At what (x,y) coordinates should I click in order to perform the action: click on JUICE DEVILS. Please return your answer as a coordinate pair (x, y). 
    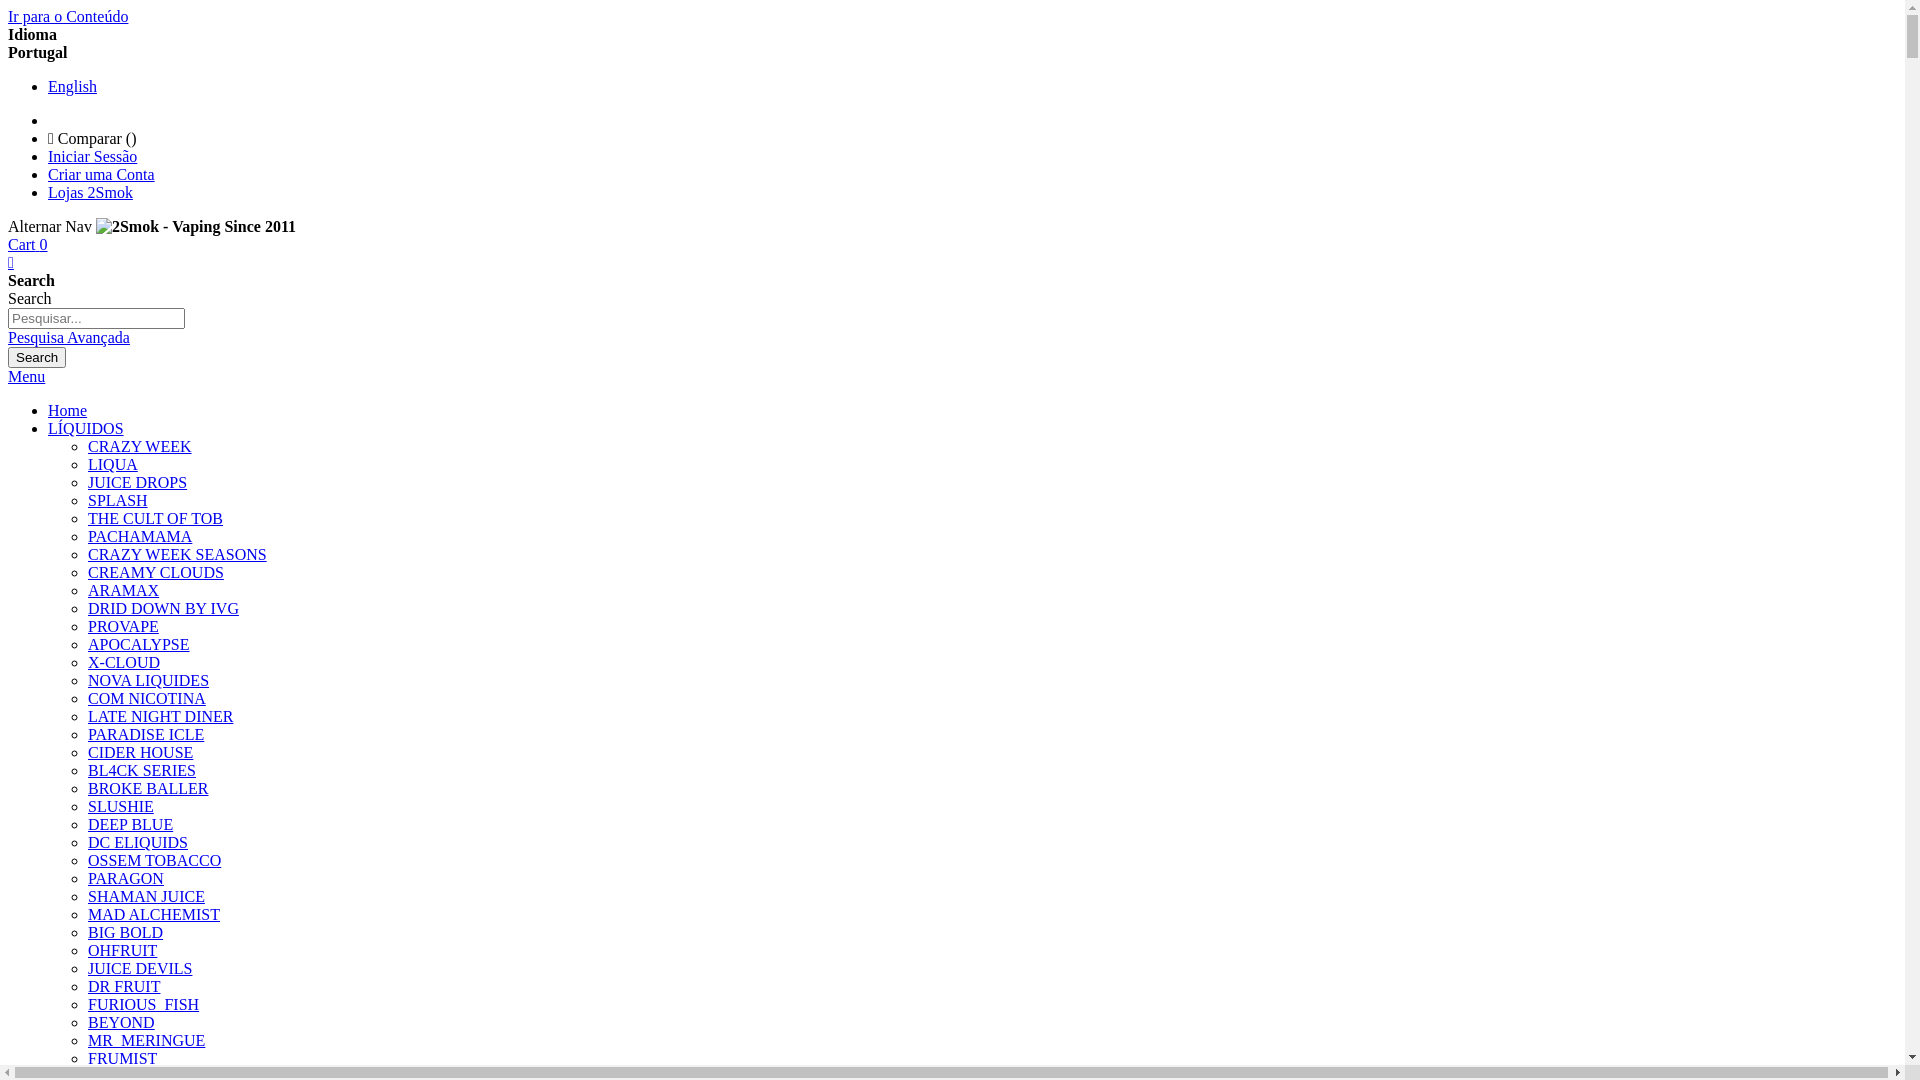
    Looking at the image, I should click on (140, 968).